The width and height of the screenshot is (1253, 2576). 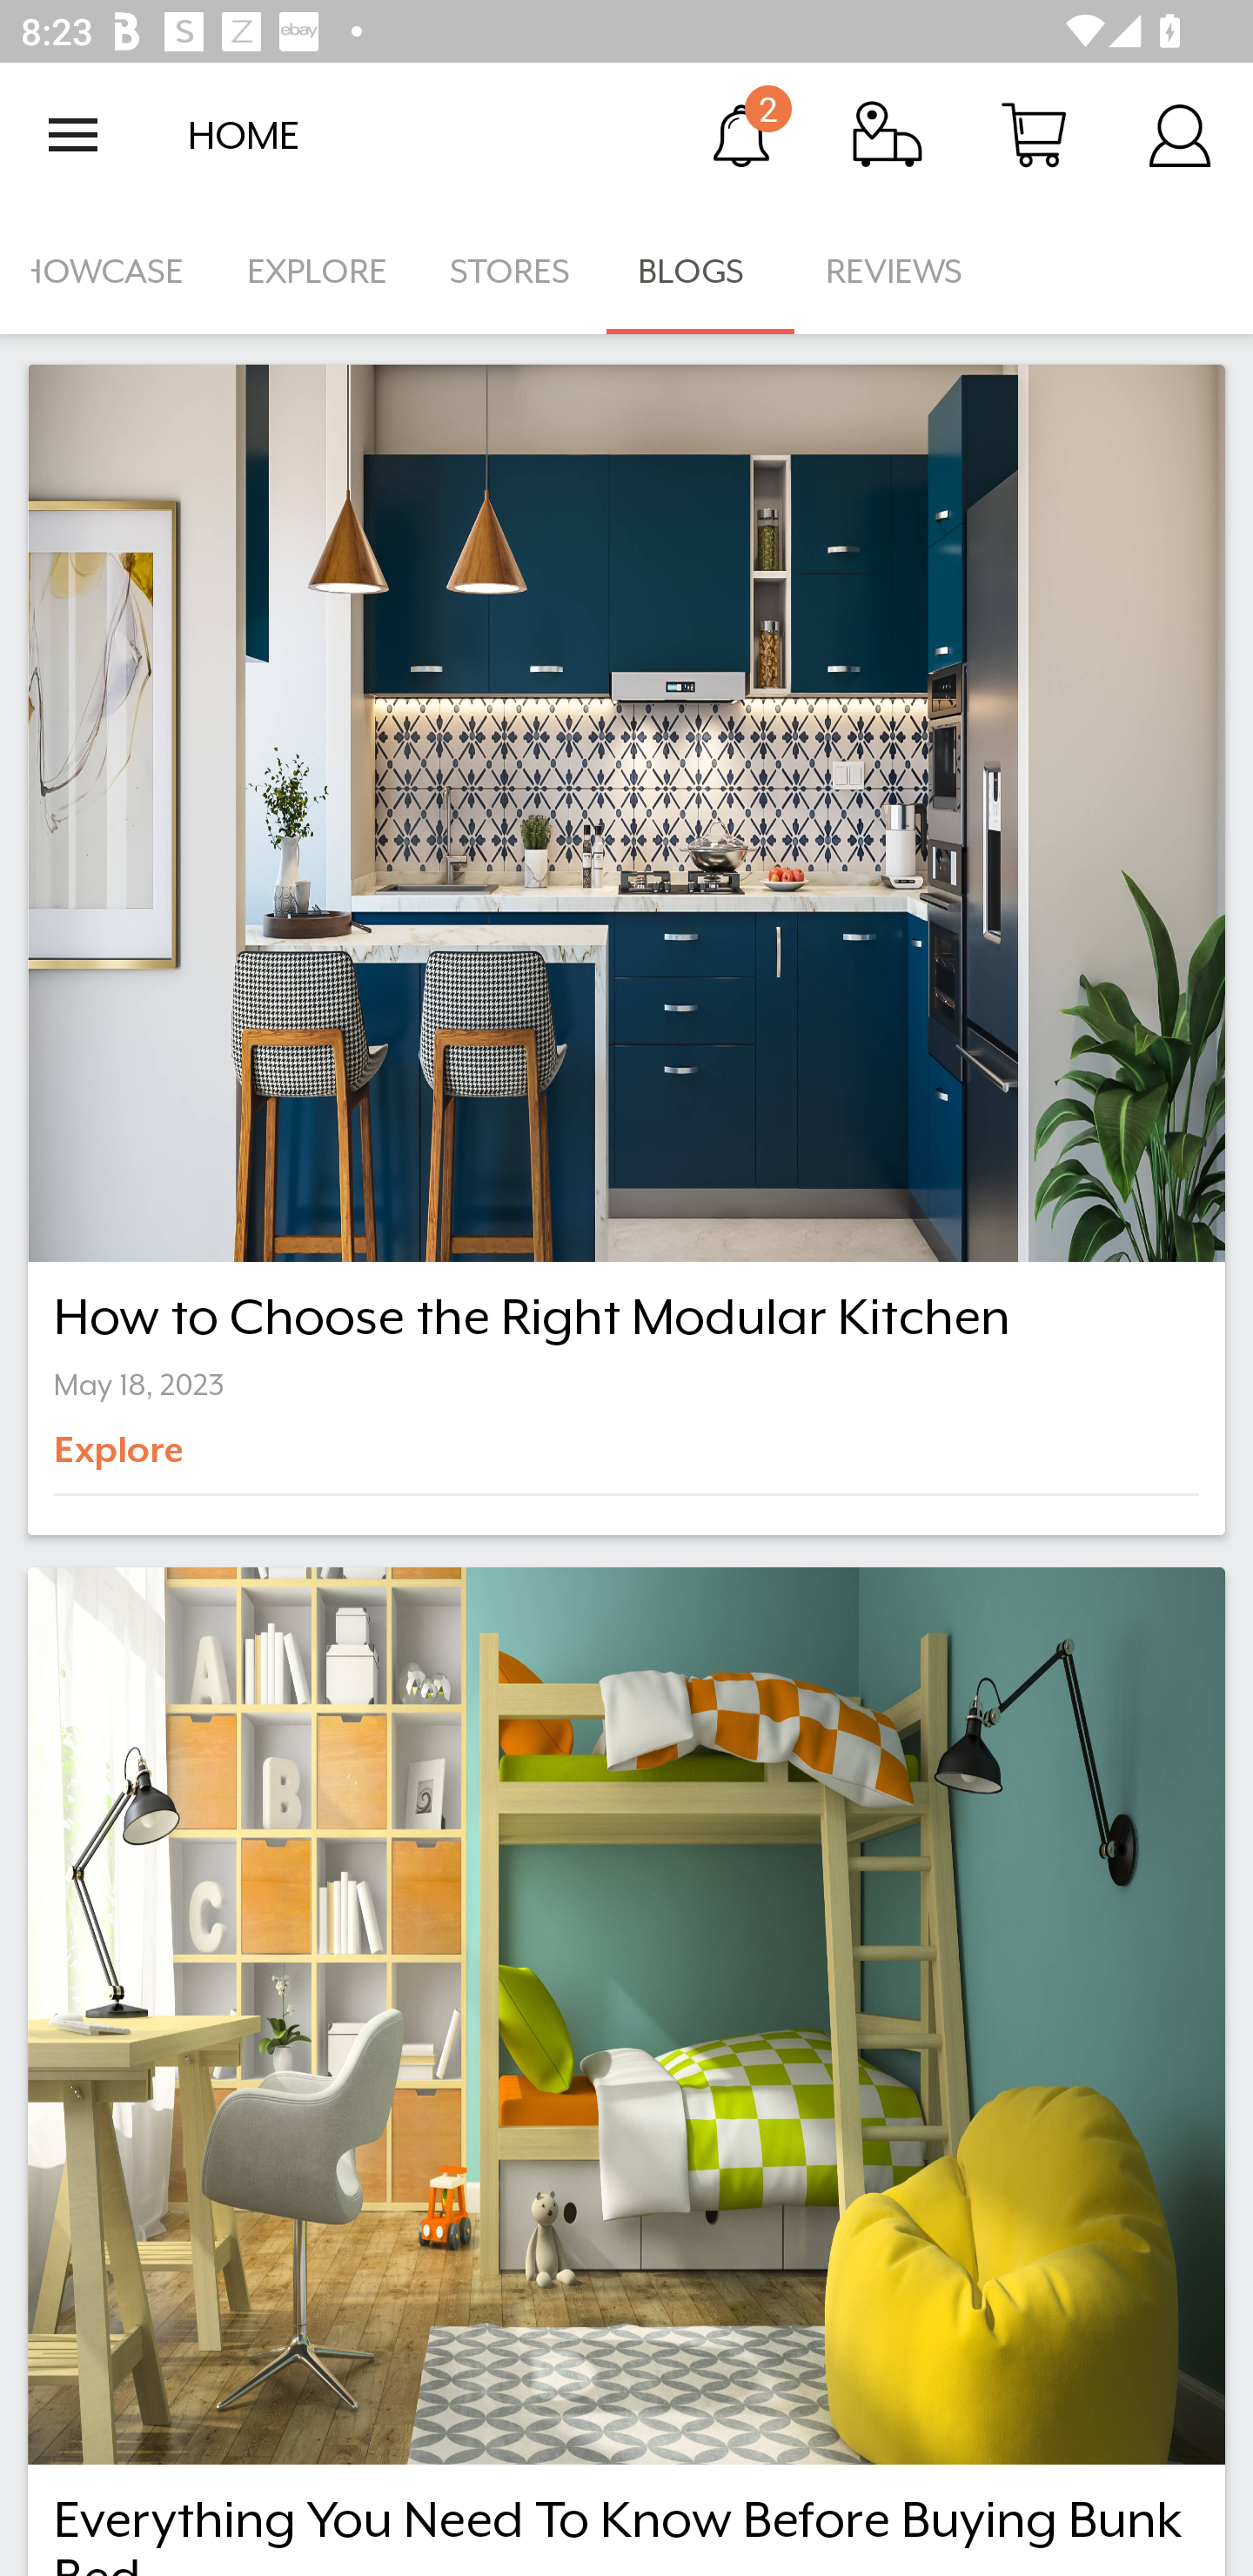 I want to click on REVIEWS, so click(x=895, y=272).